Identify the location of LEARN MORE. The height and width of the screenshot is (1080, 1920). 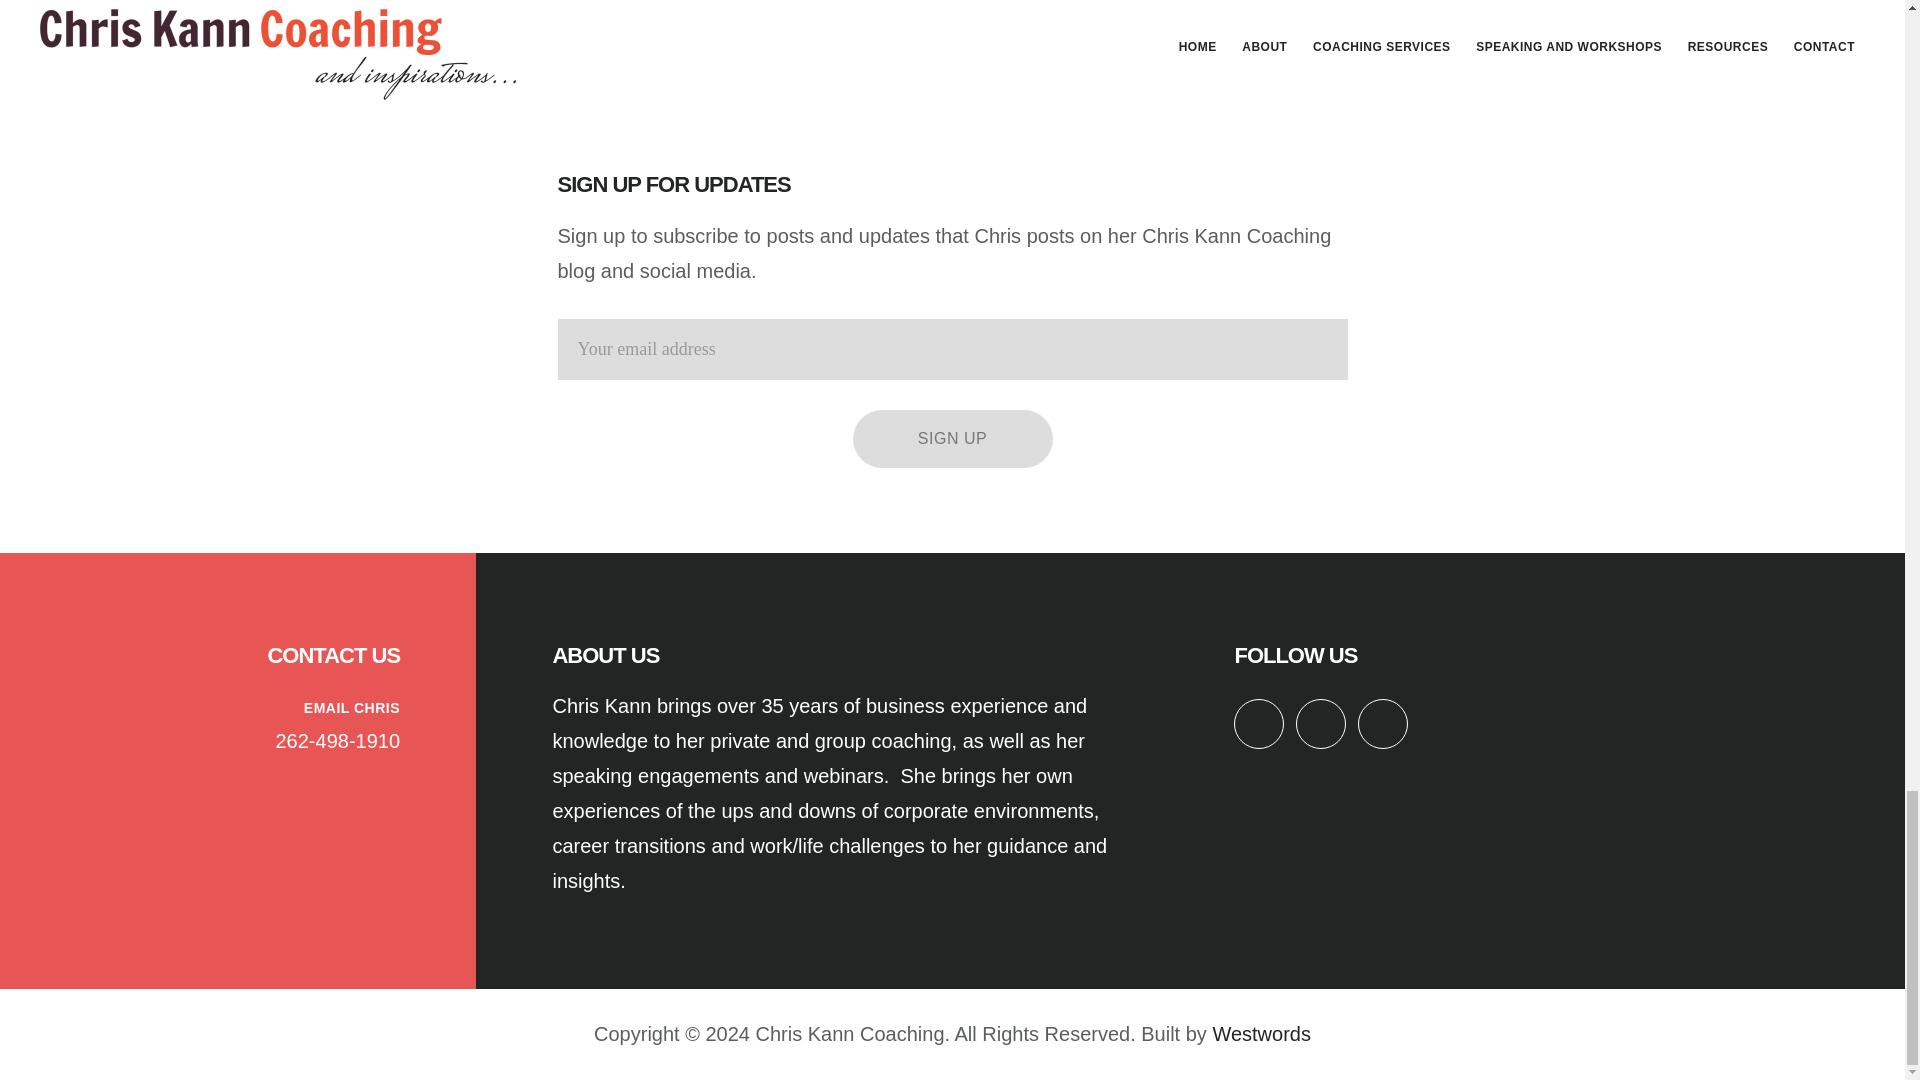
(598, 28).